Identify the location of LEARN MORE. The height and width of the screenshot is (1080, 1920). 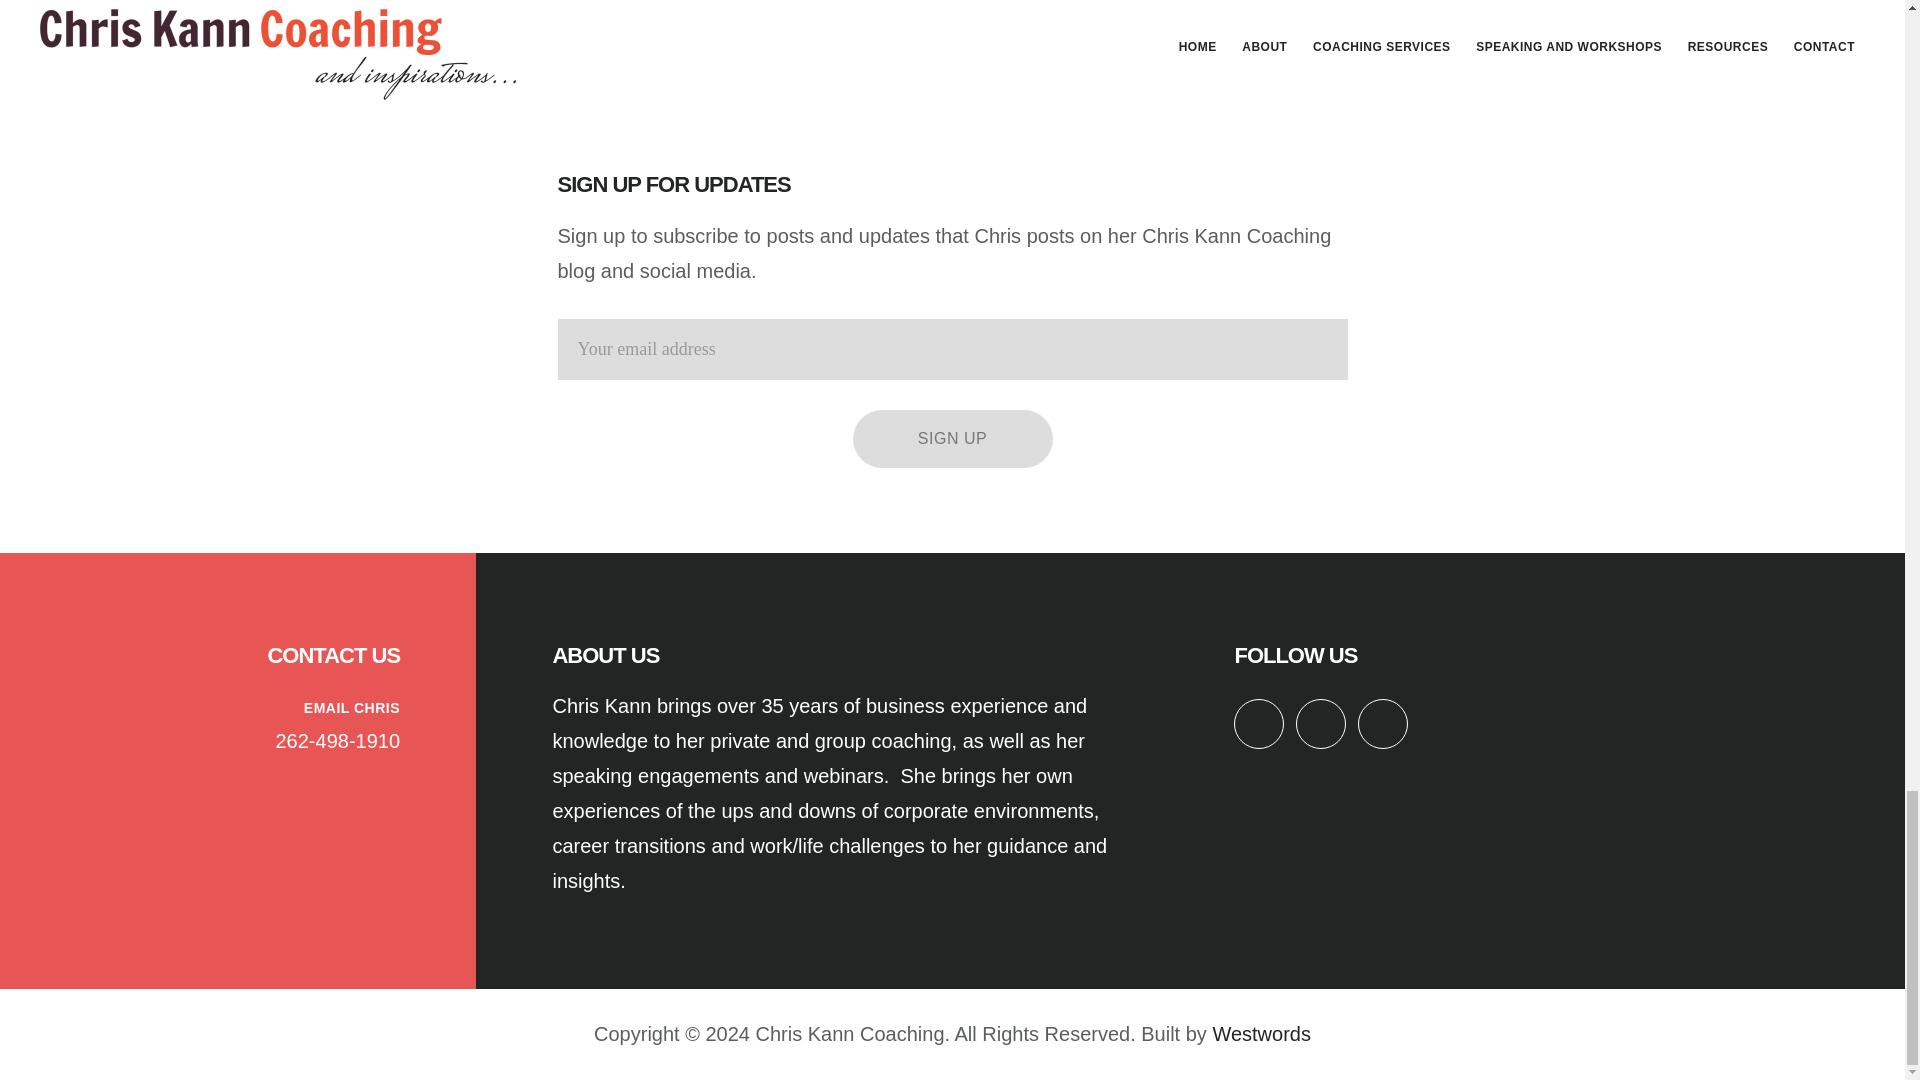
(598, 28).